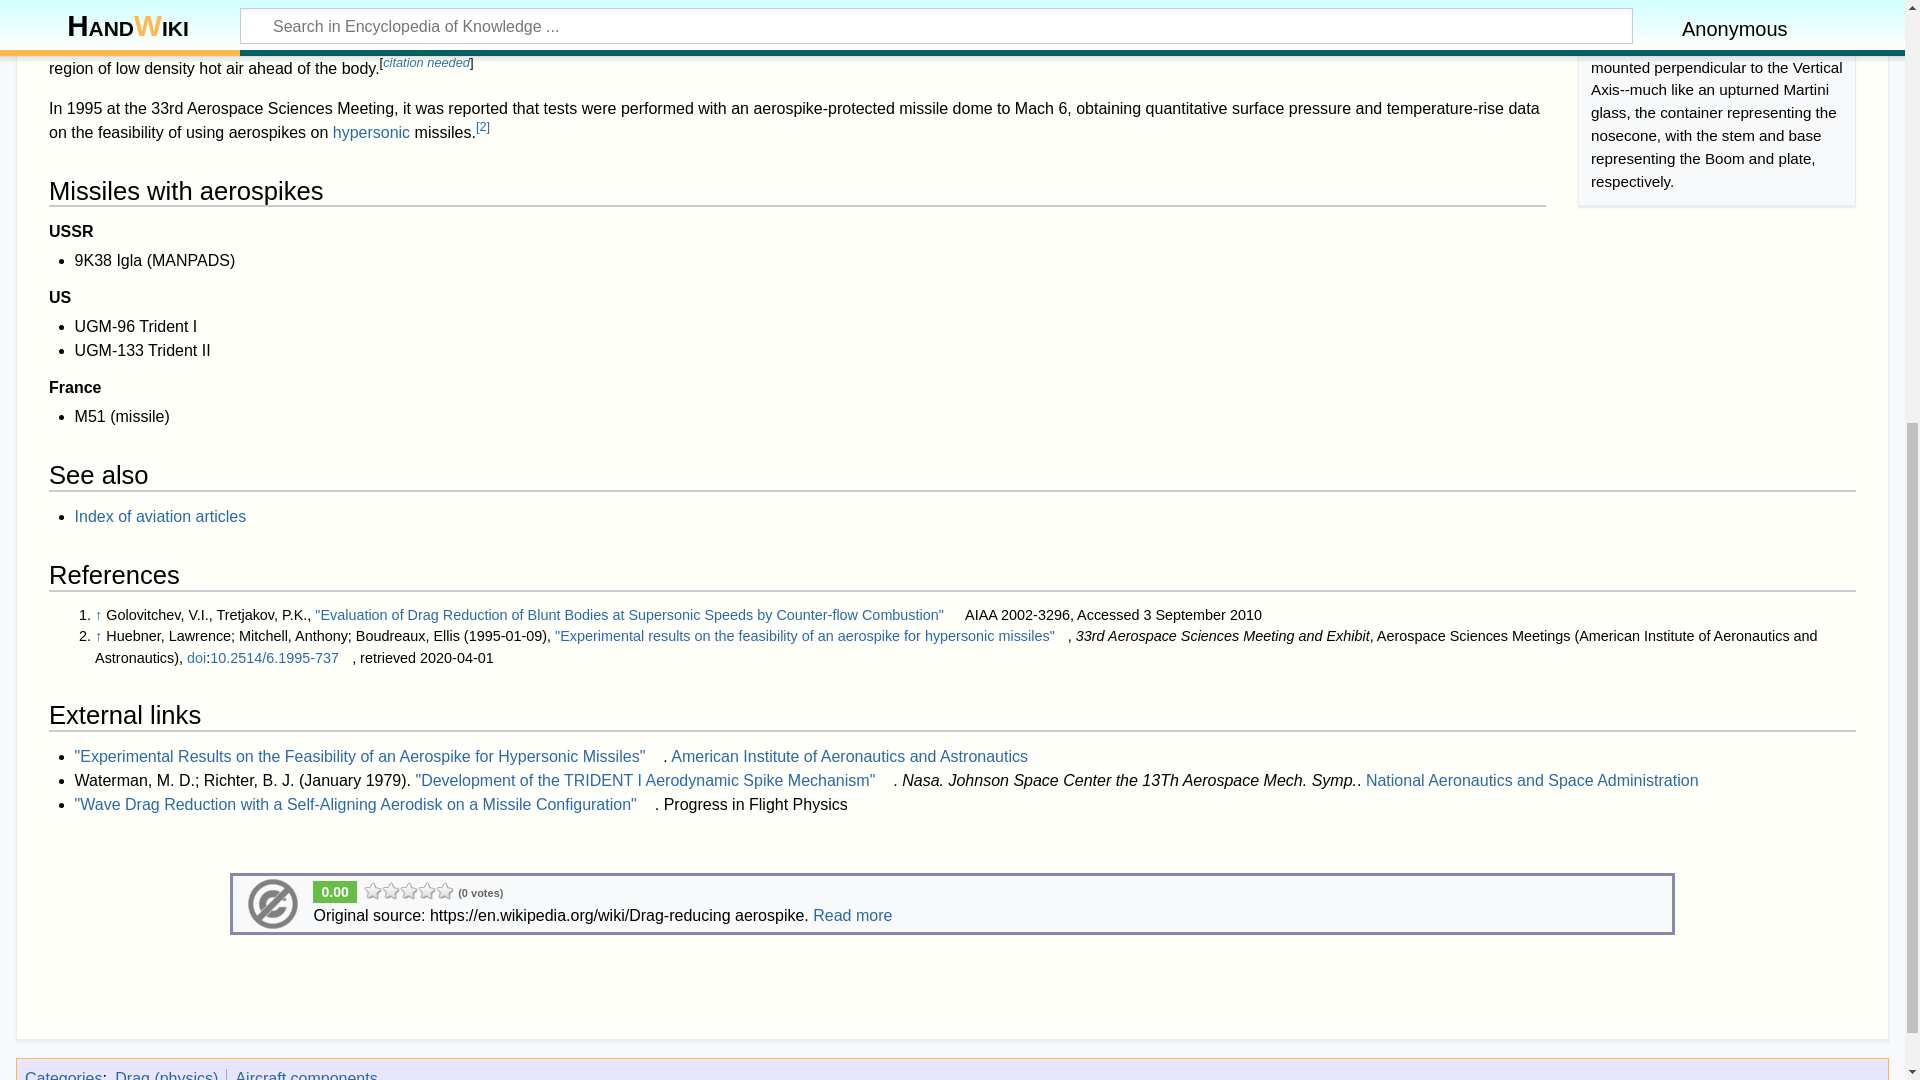 This screenshot has height=1080, width=1920. I want to click on citation needed, so click(426, 62).